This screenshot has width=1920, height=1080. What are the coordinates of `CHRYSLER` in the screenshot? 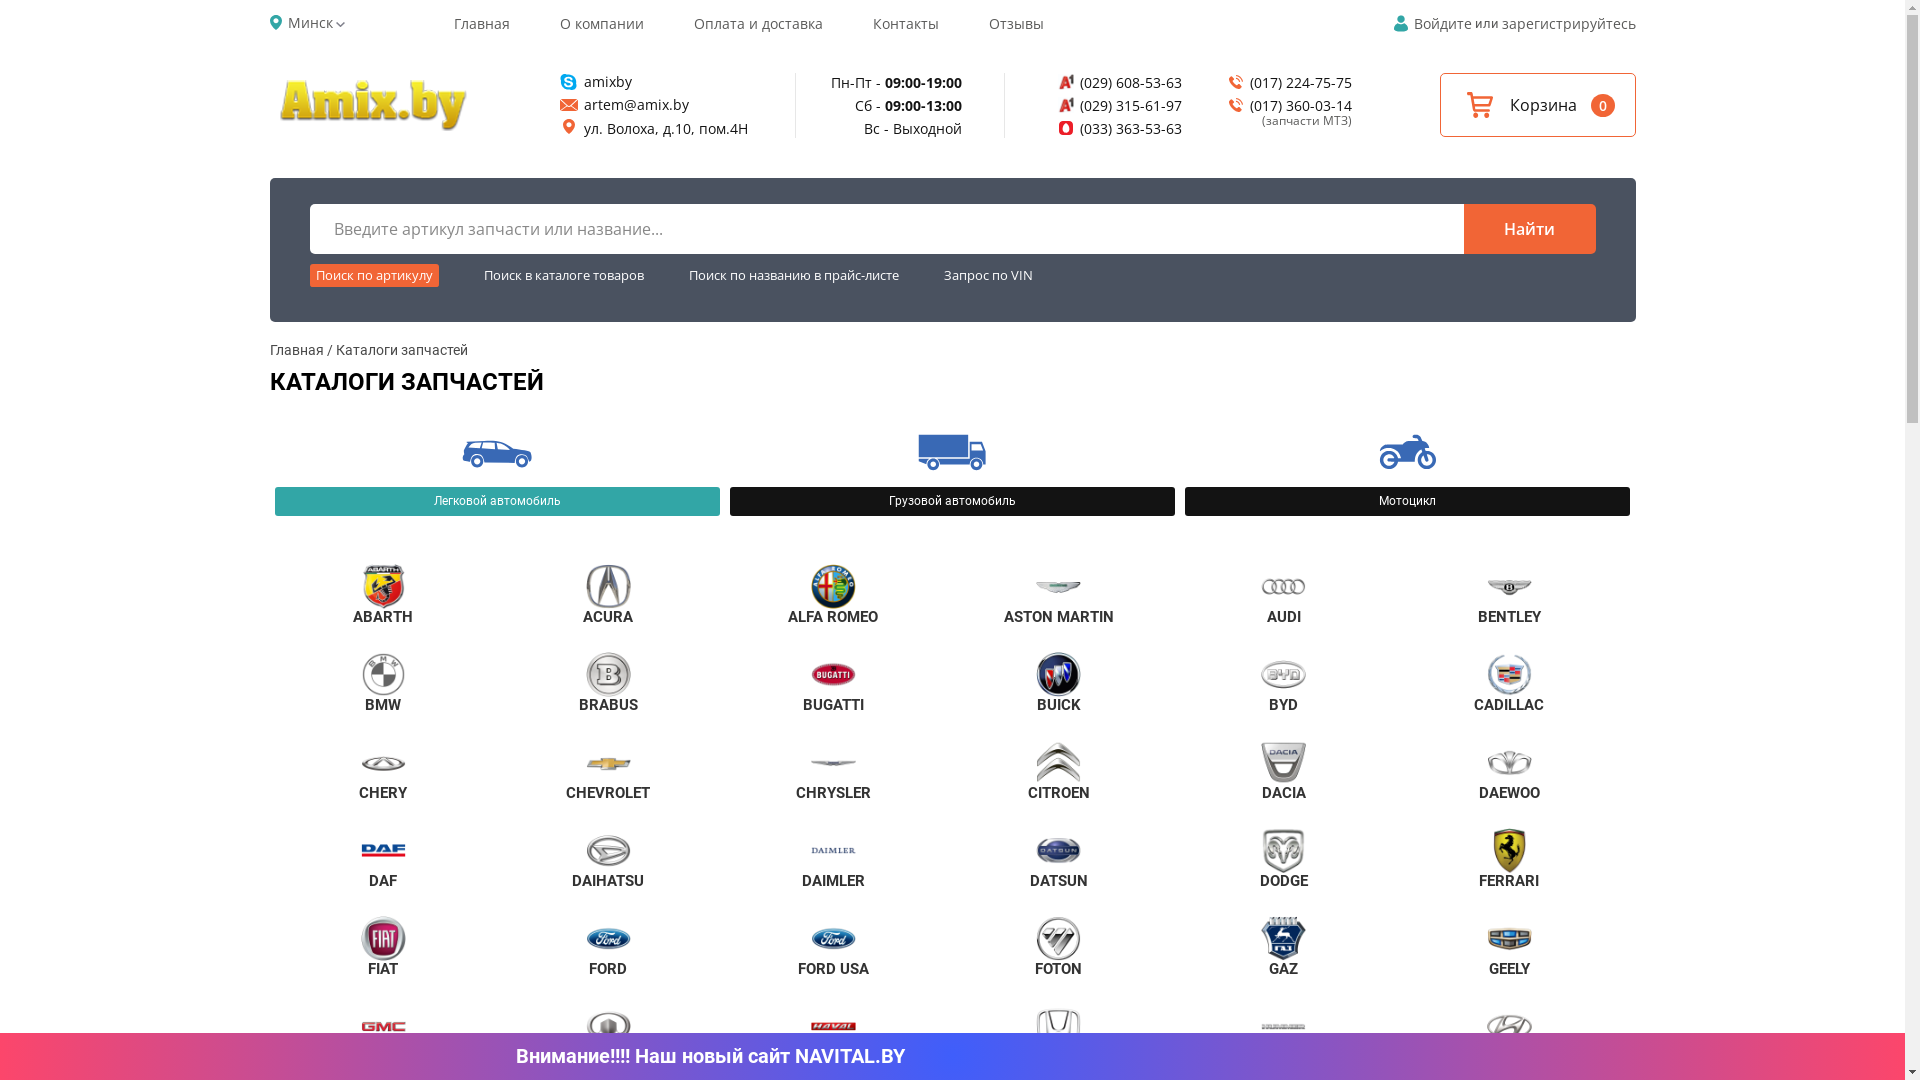 It's located at (834, 771).